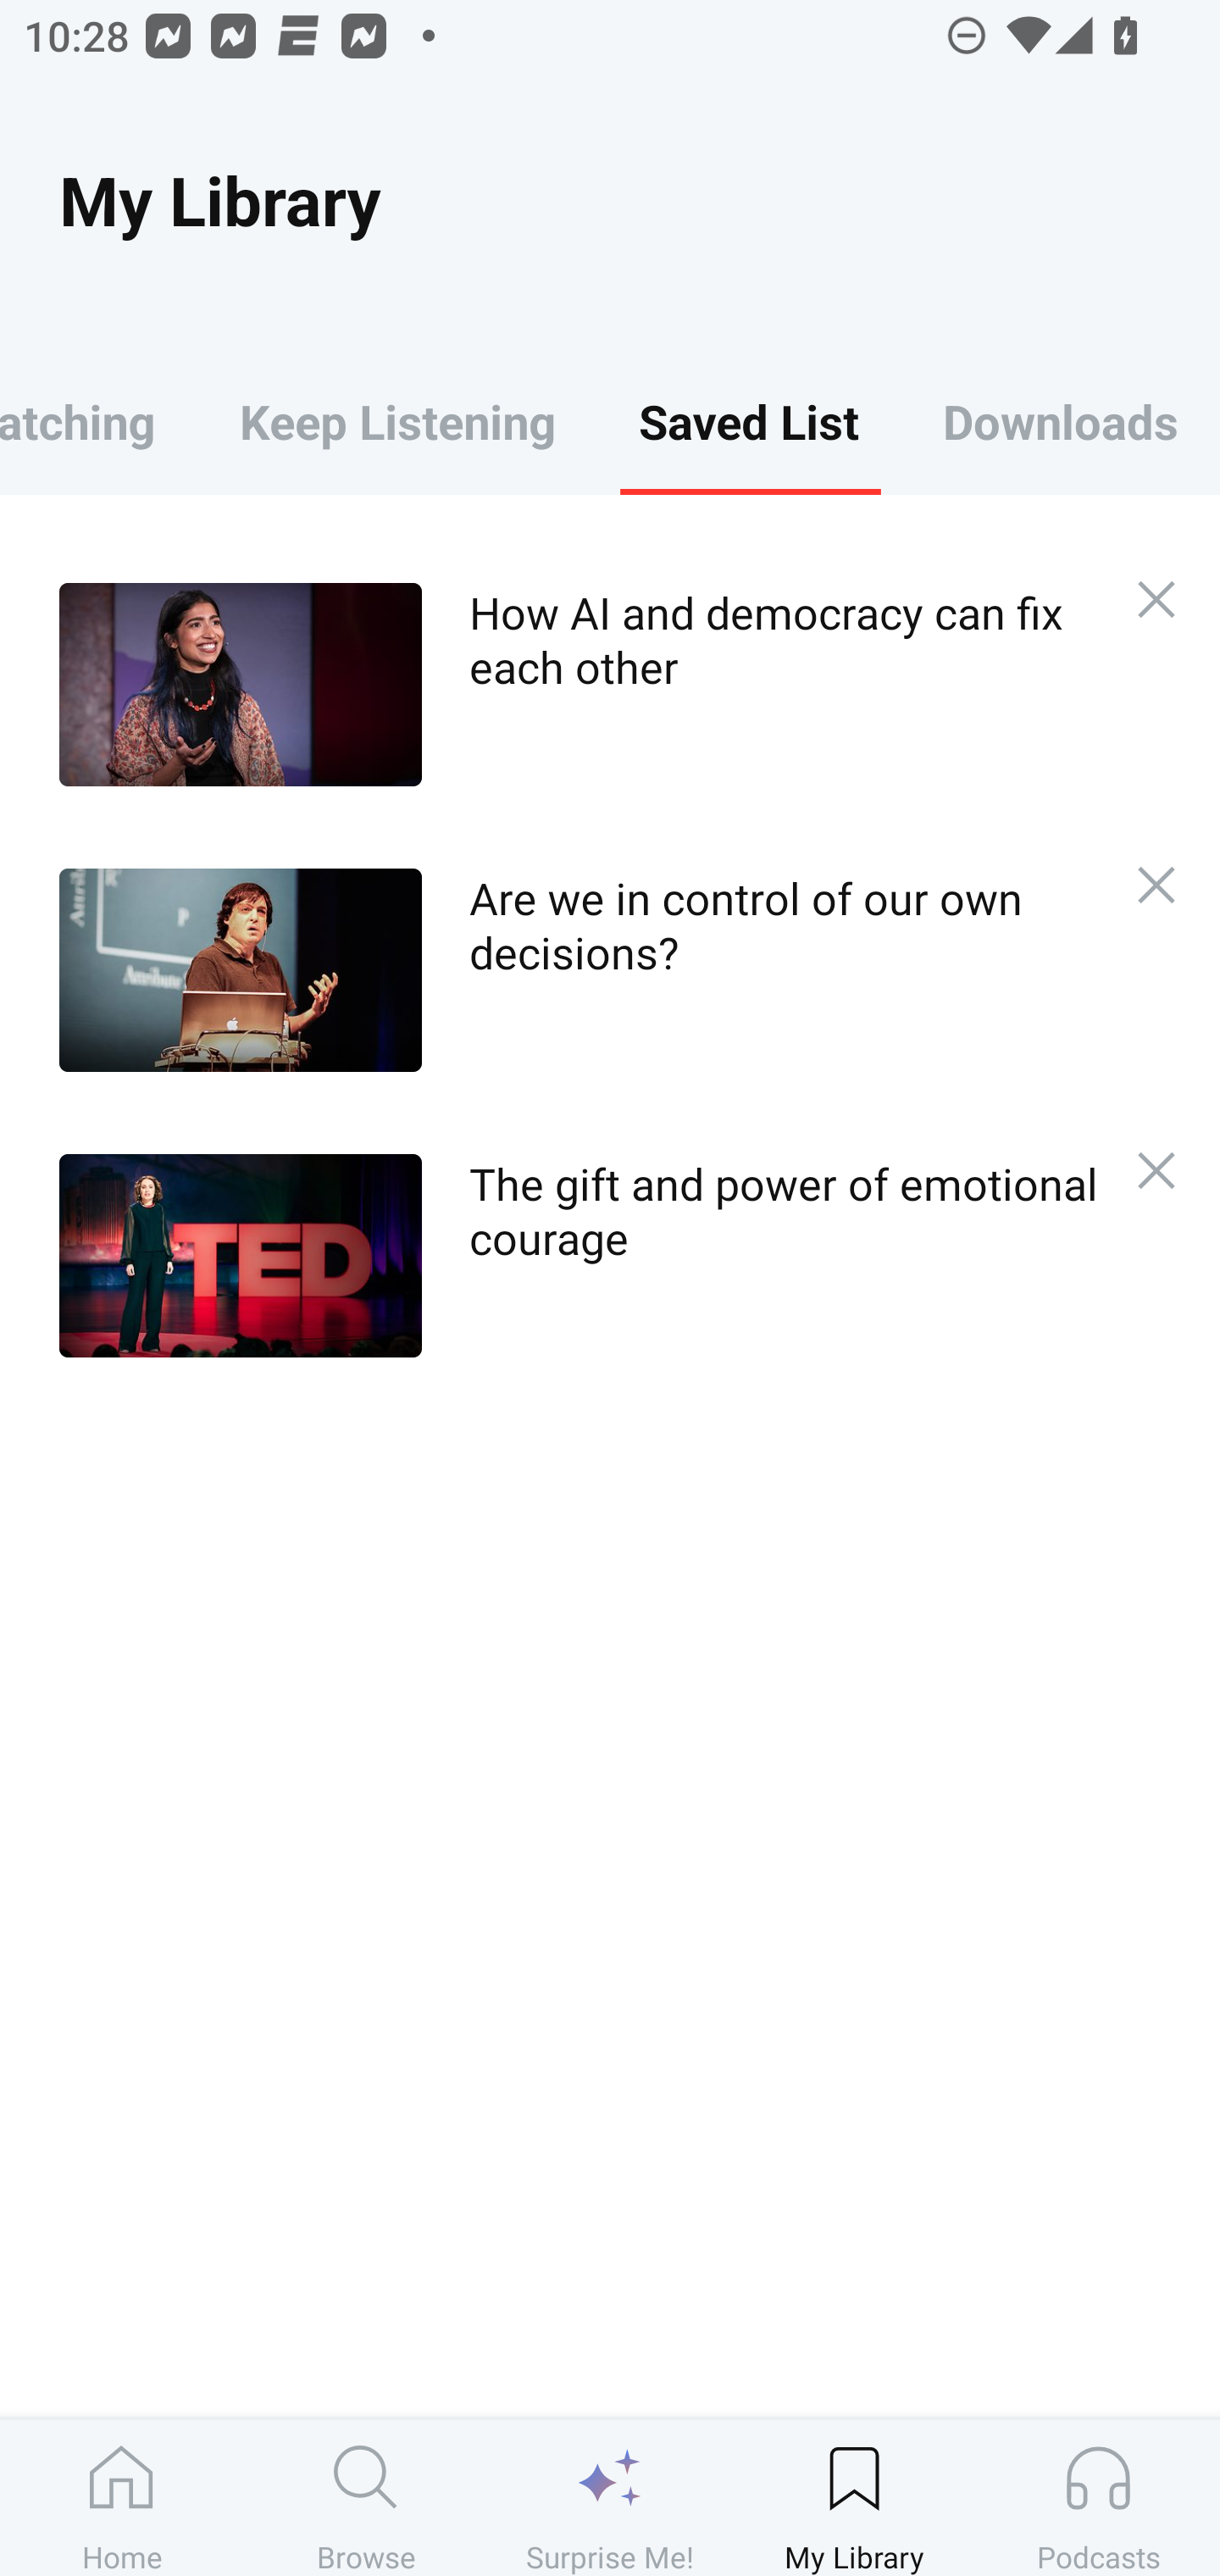 The image size is (1220, 2576). Describe the element at coordinates (579, 683) in the screenshot. I see `How AI and democracy can fix each other` at that location.